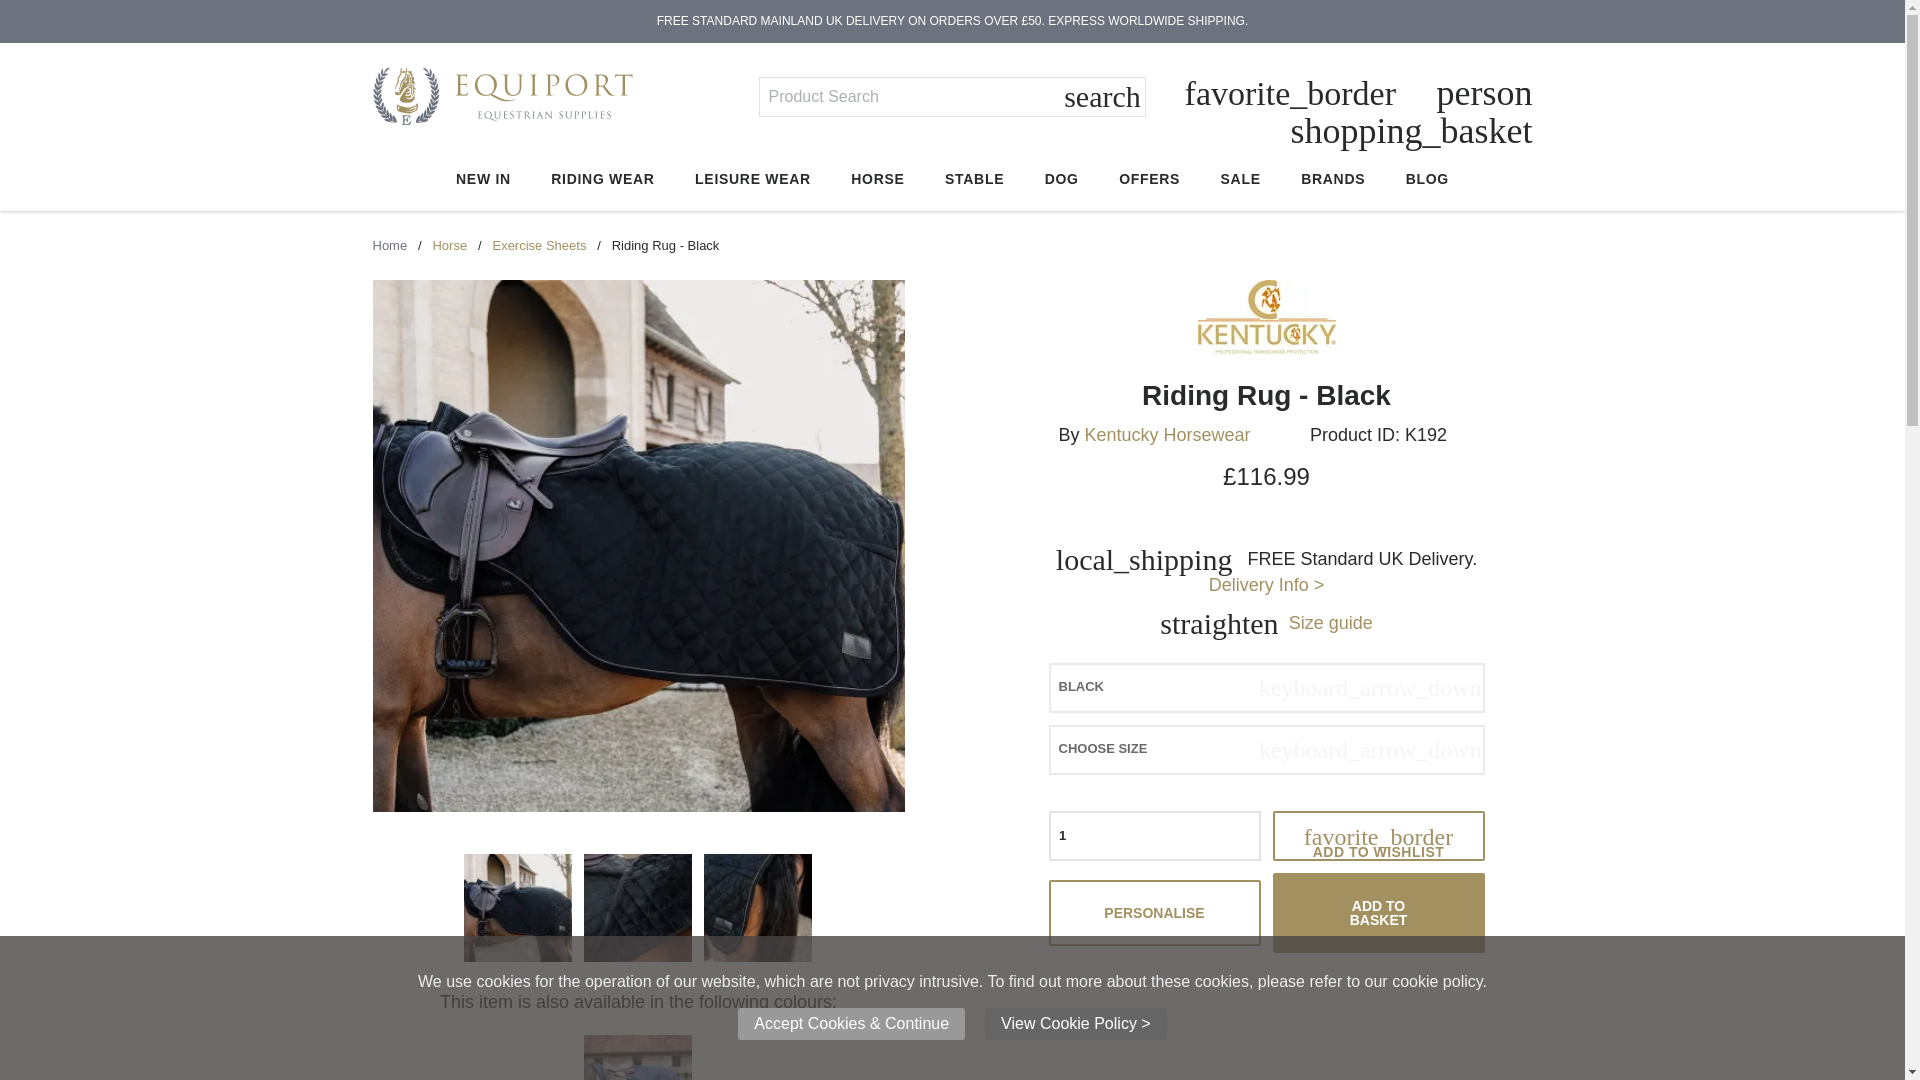  What do you see at coordinates (602, 180) in the screenshot?
I see `RIDING WEAR` at bounding box center [602, 180].